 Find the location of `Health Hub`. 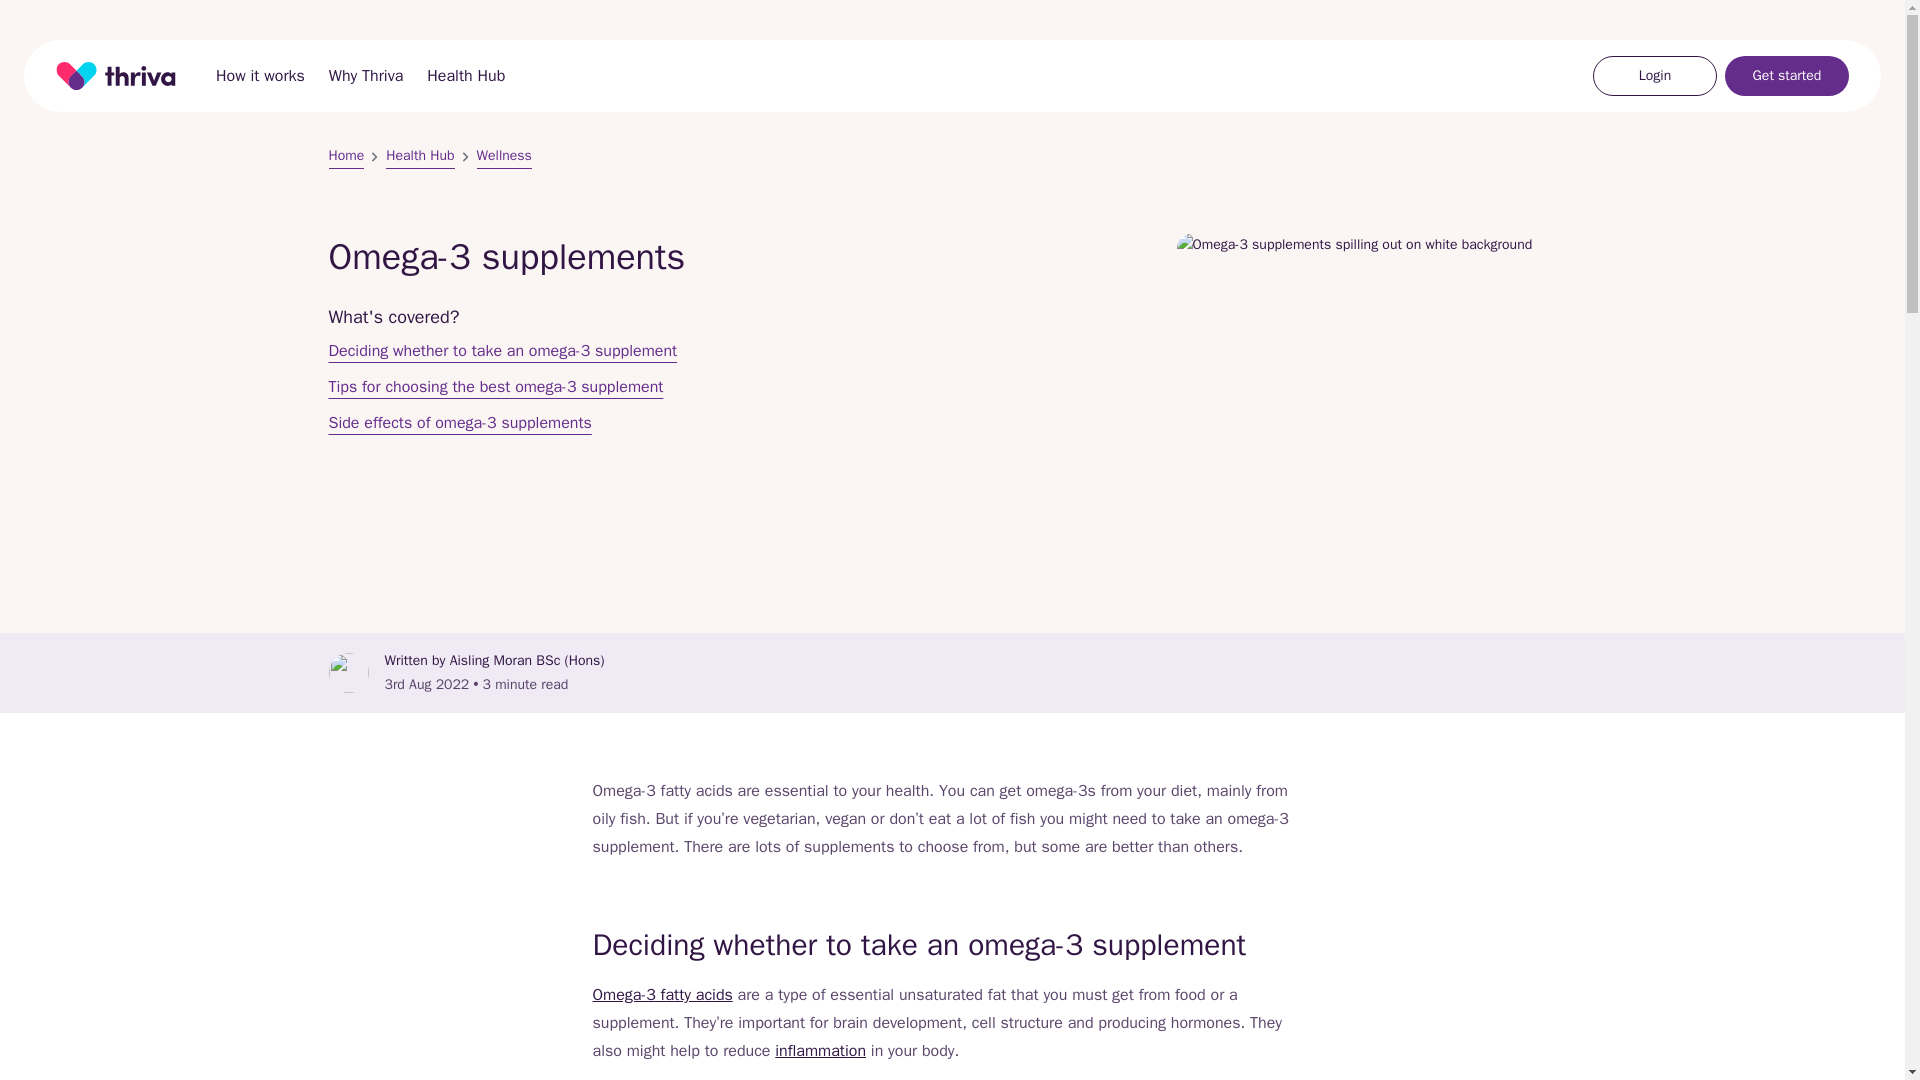

Health Hub is located at coordinates (465, 75).